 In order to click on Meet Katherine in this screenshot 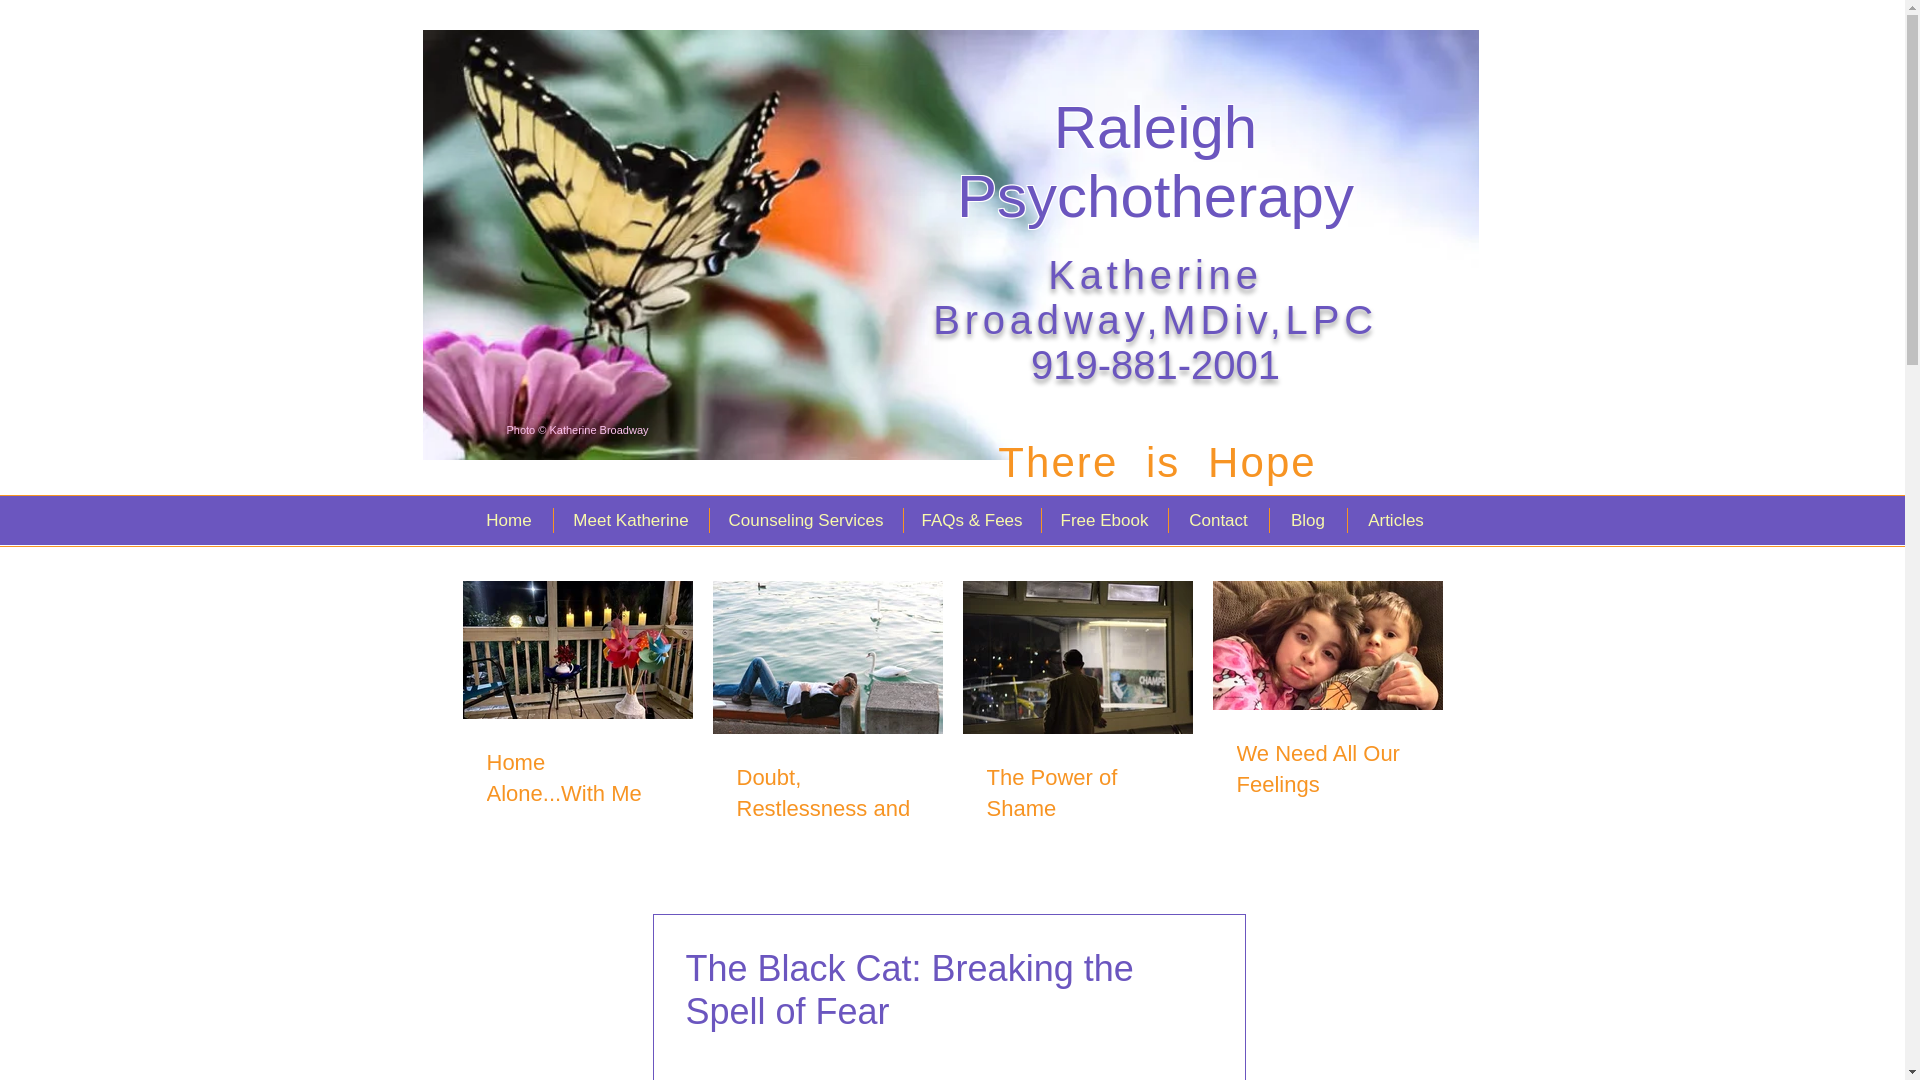, I will do `click(630, 520)`.